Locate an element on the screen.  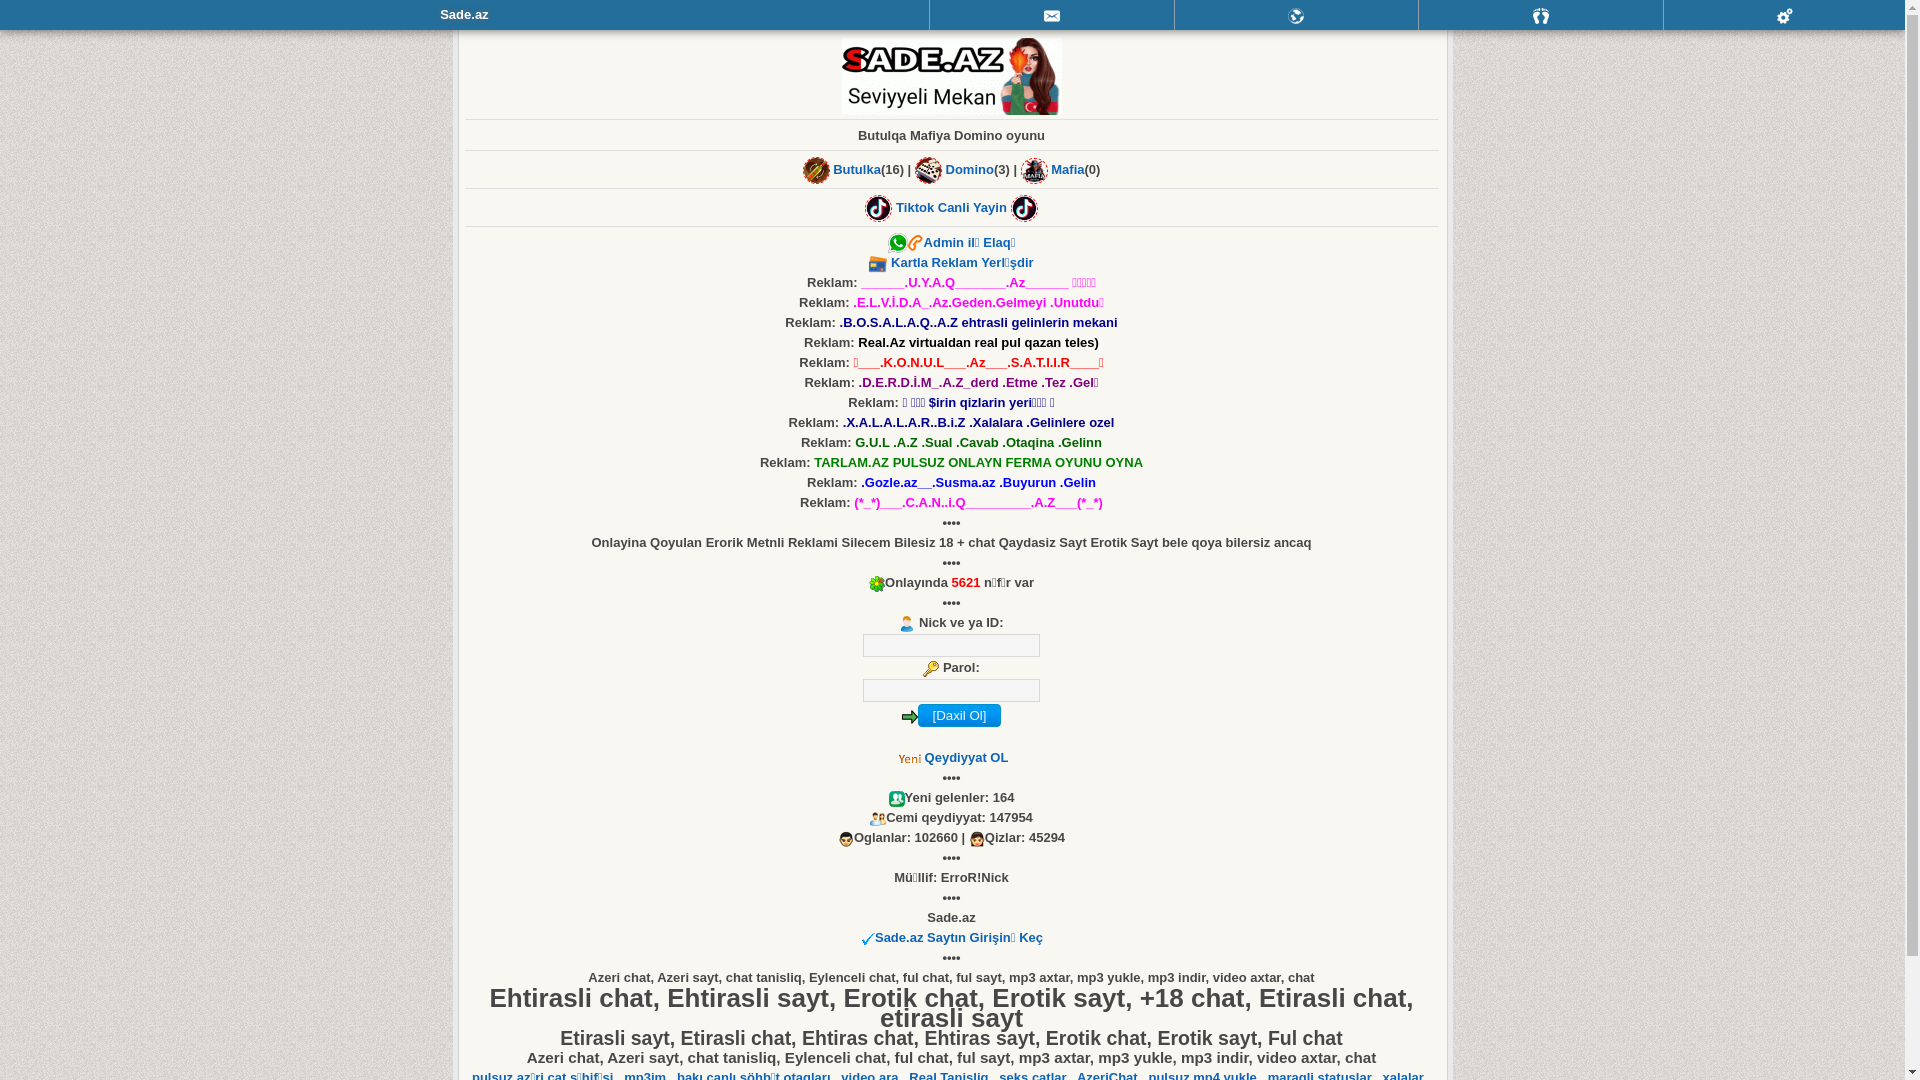
Qeydiyyat OL is located at coordinates (967, 758).